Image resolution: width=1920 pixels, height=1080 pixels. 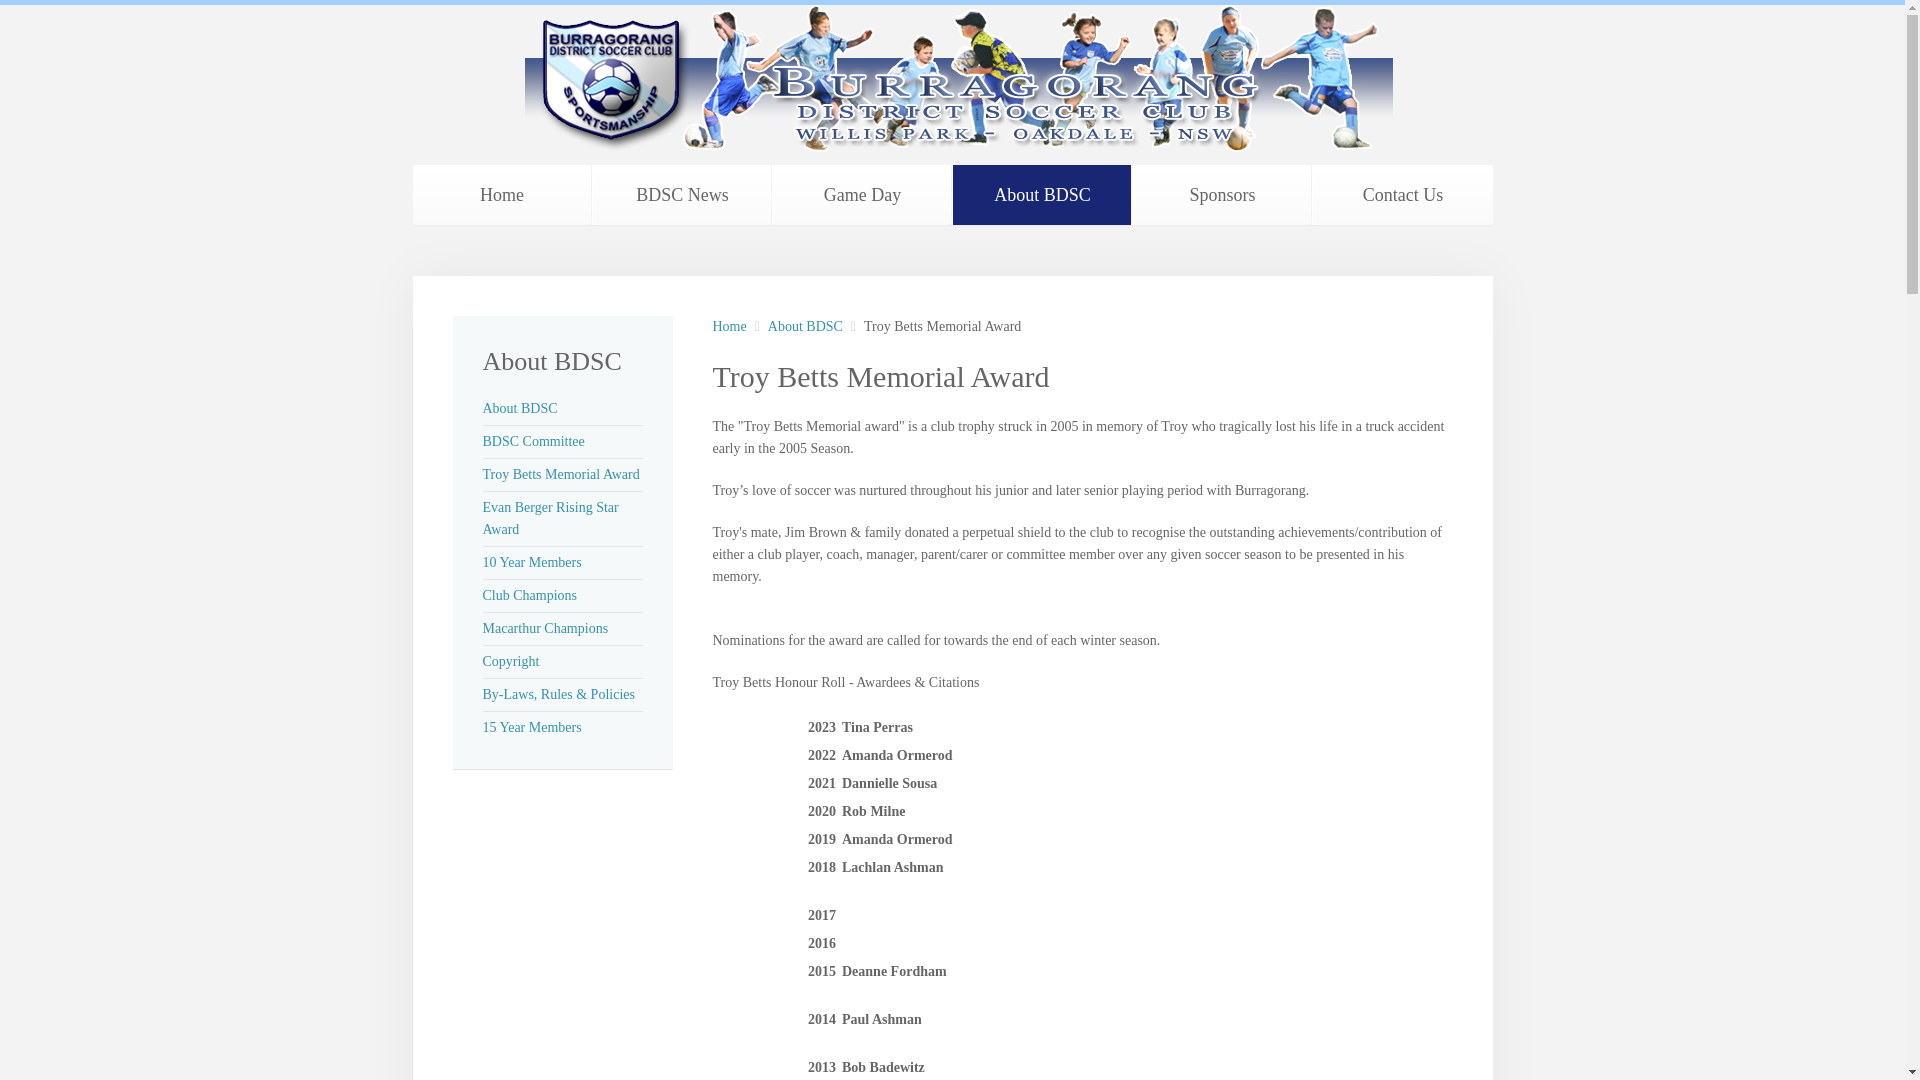 I want to click on 15 Year Members, so click(x=531, y=728).